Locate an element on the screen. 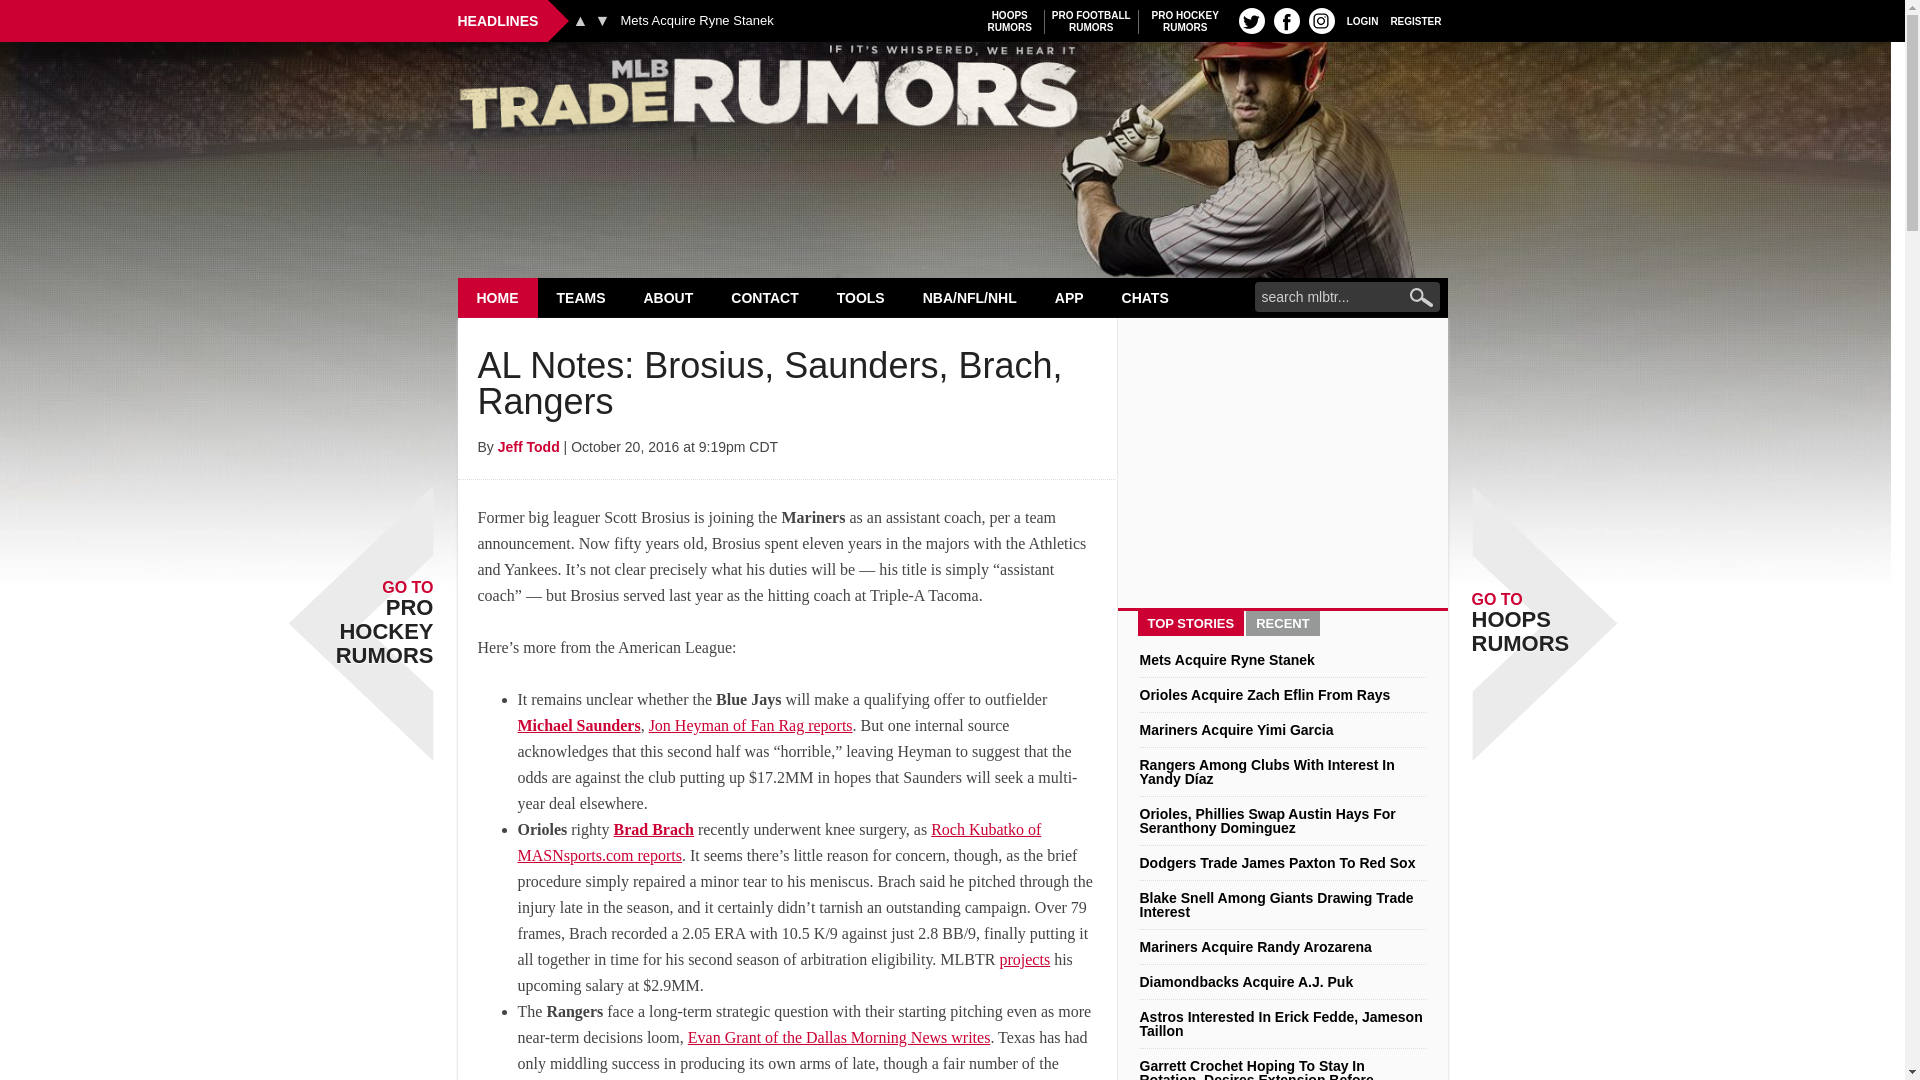 The image size is (1920, 1080). LOGIN is located at coordinates (1362, 20).